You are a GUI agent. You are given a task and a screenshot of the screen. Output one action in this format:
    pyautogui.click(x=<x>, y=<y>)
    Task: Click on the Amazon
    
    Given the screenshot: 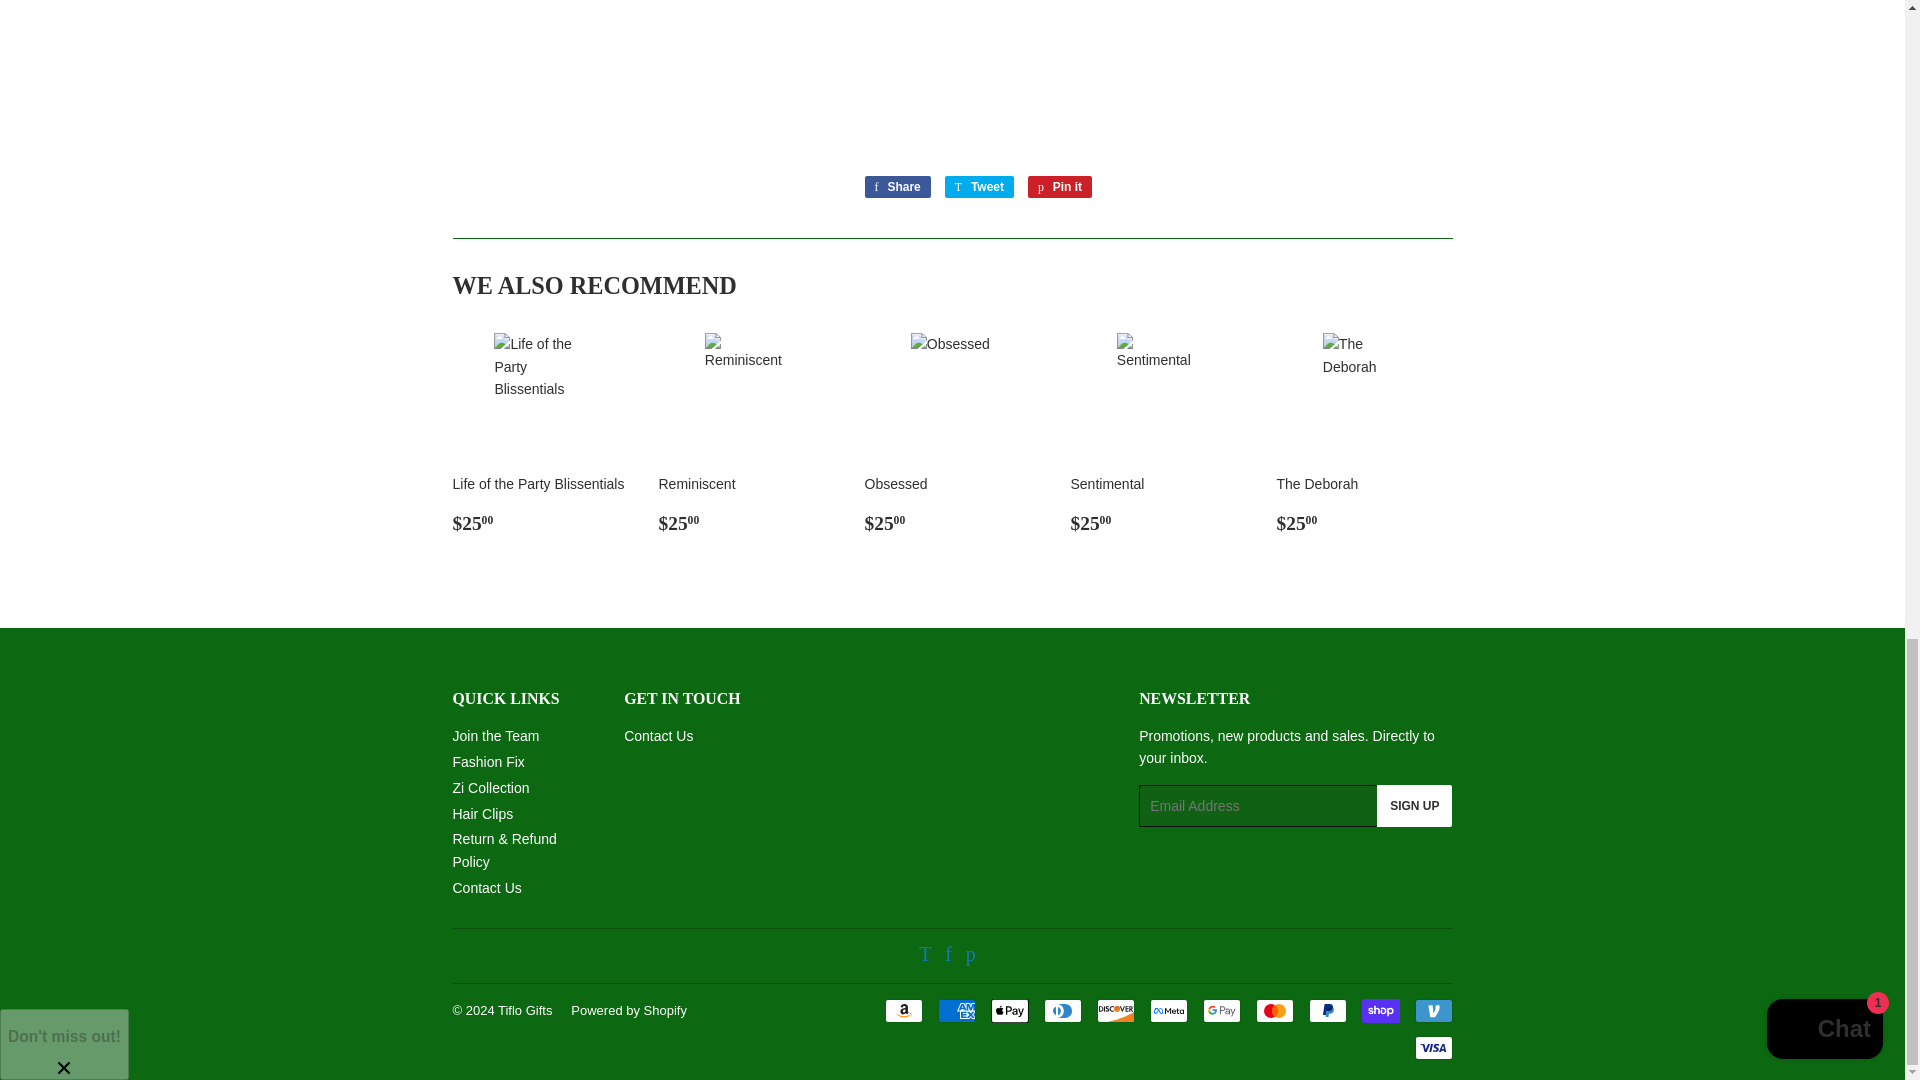 What is the action you would take?
    pyautogui.click(x=902, y=1010)
    